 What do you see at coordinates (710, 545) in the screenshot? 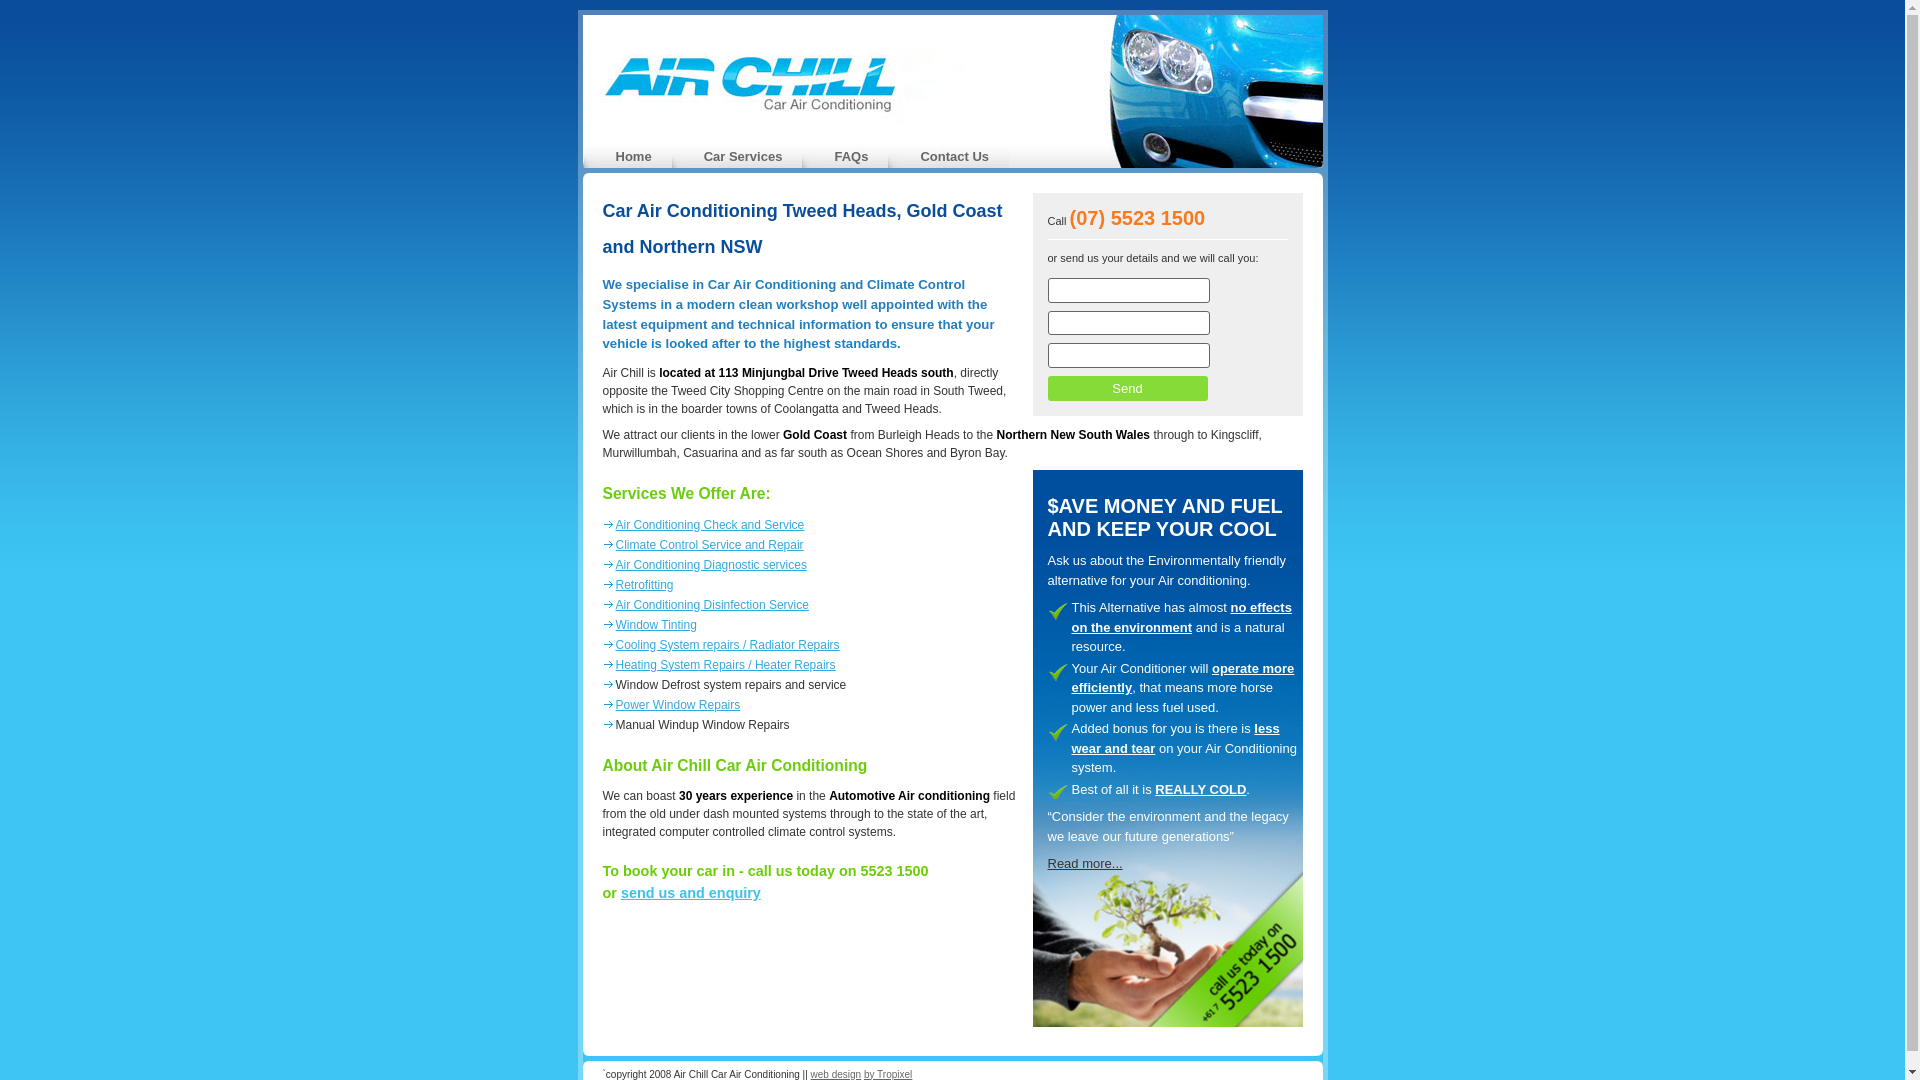
I see `Climate Control Service and Repair` at bounding box center [710, 545].